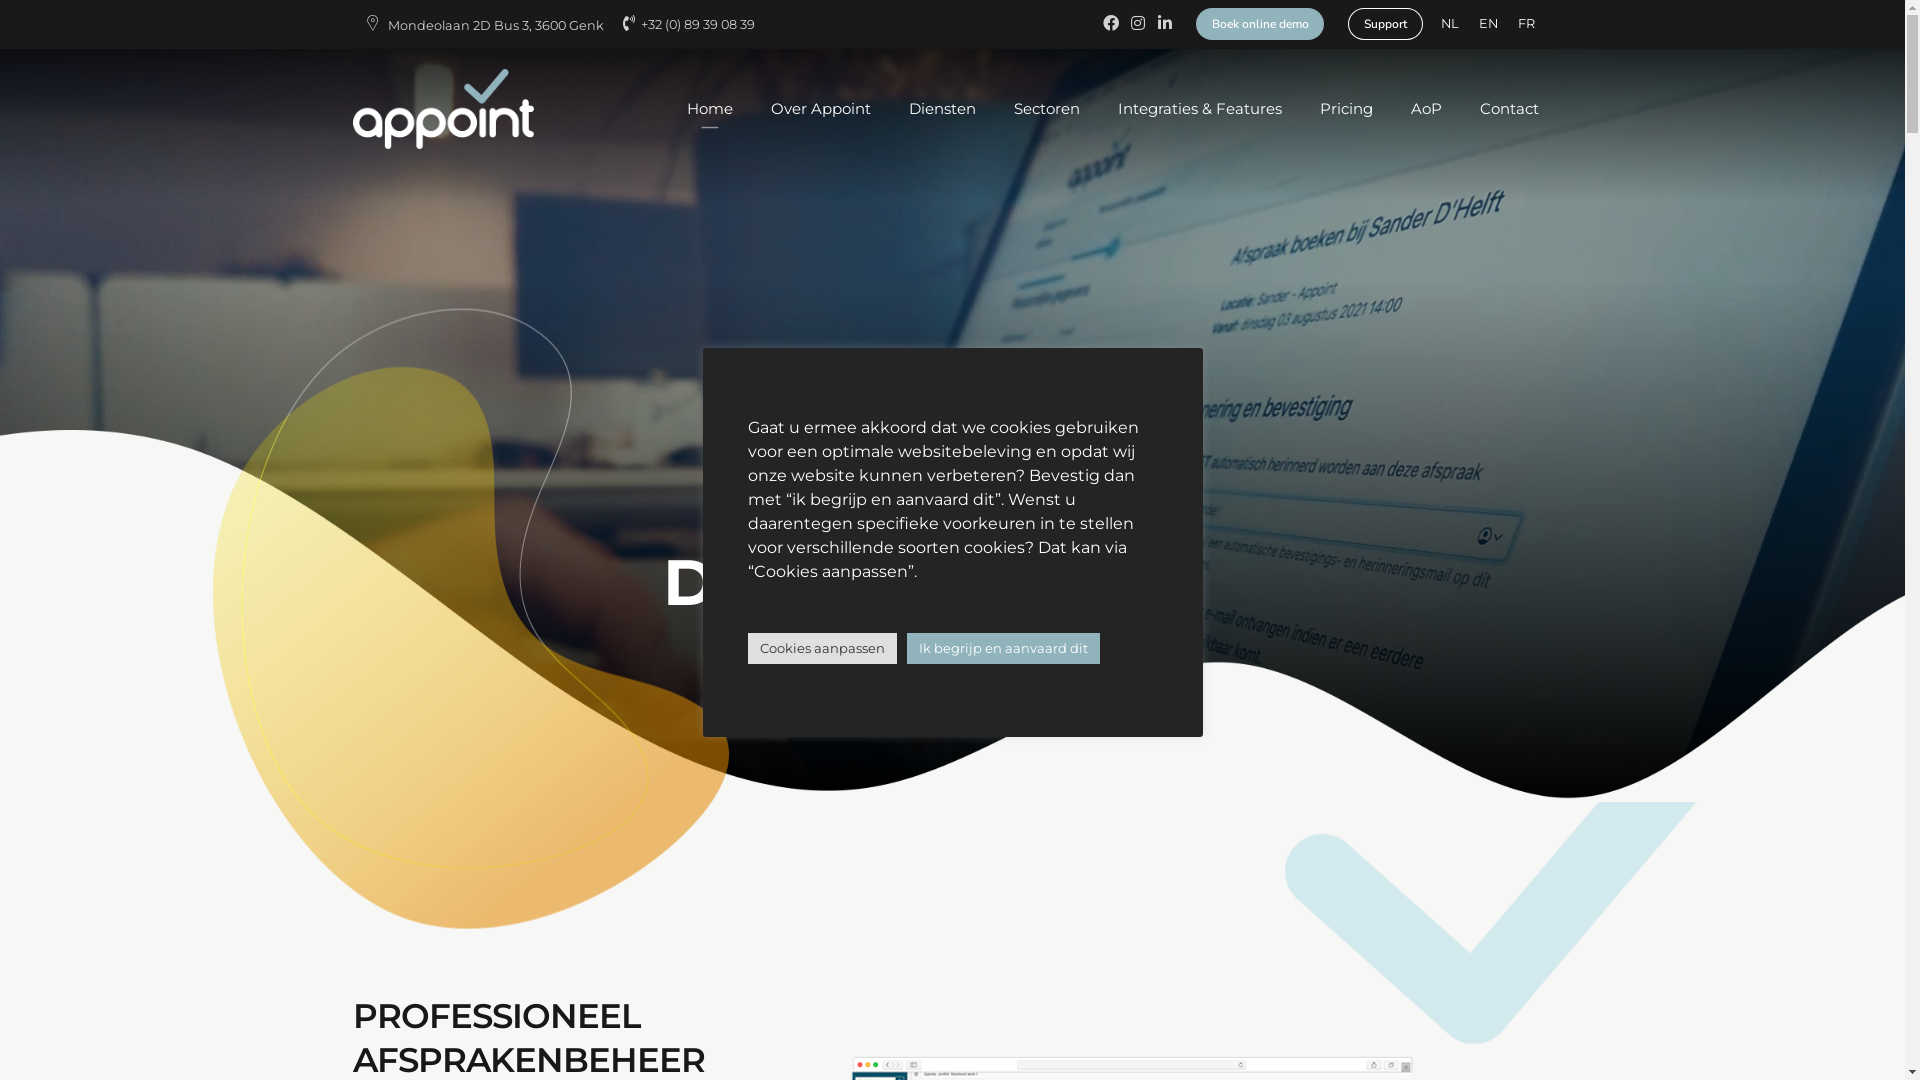 The image size is (1920, 1080). What do you see at coordinates (822, 648) in the screenshot?
I see `Cookies aanpassen` at bounding box center [822, 648].